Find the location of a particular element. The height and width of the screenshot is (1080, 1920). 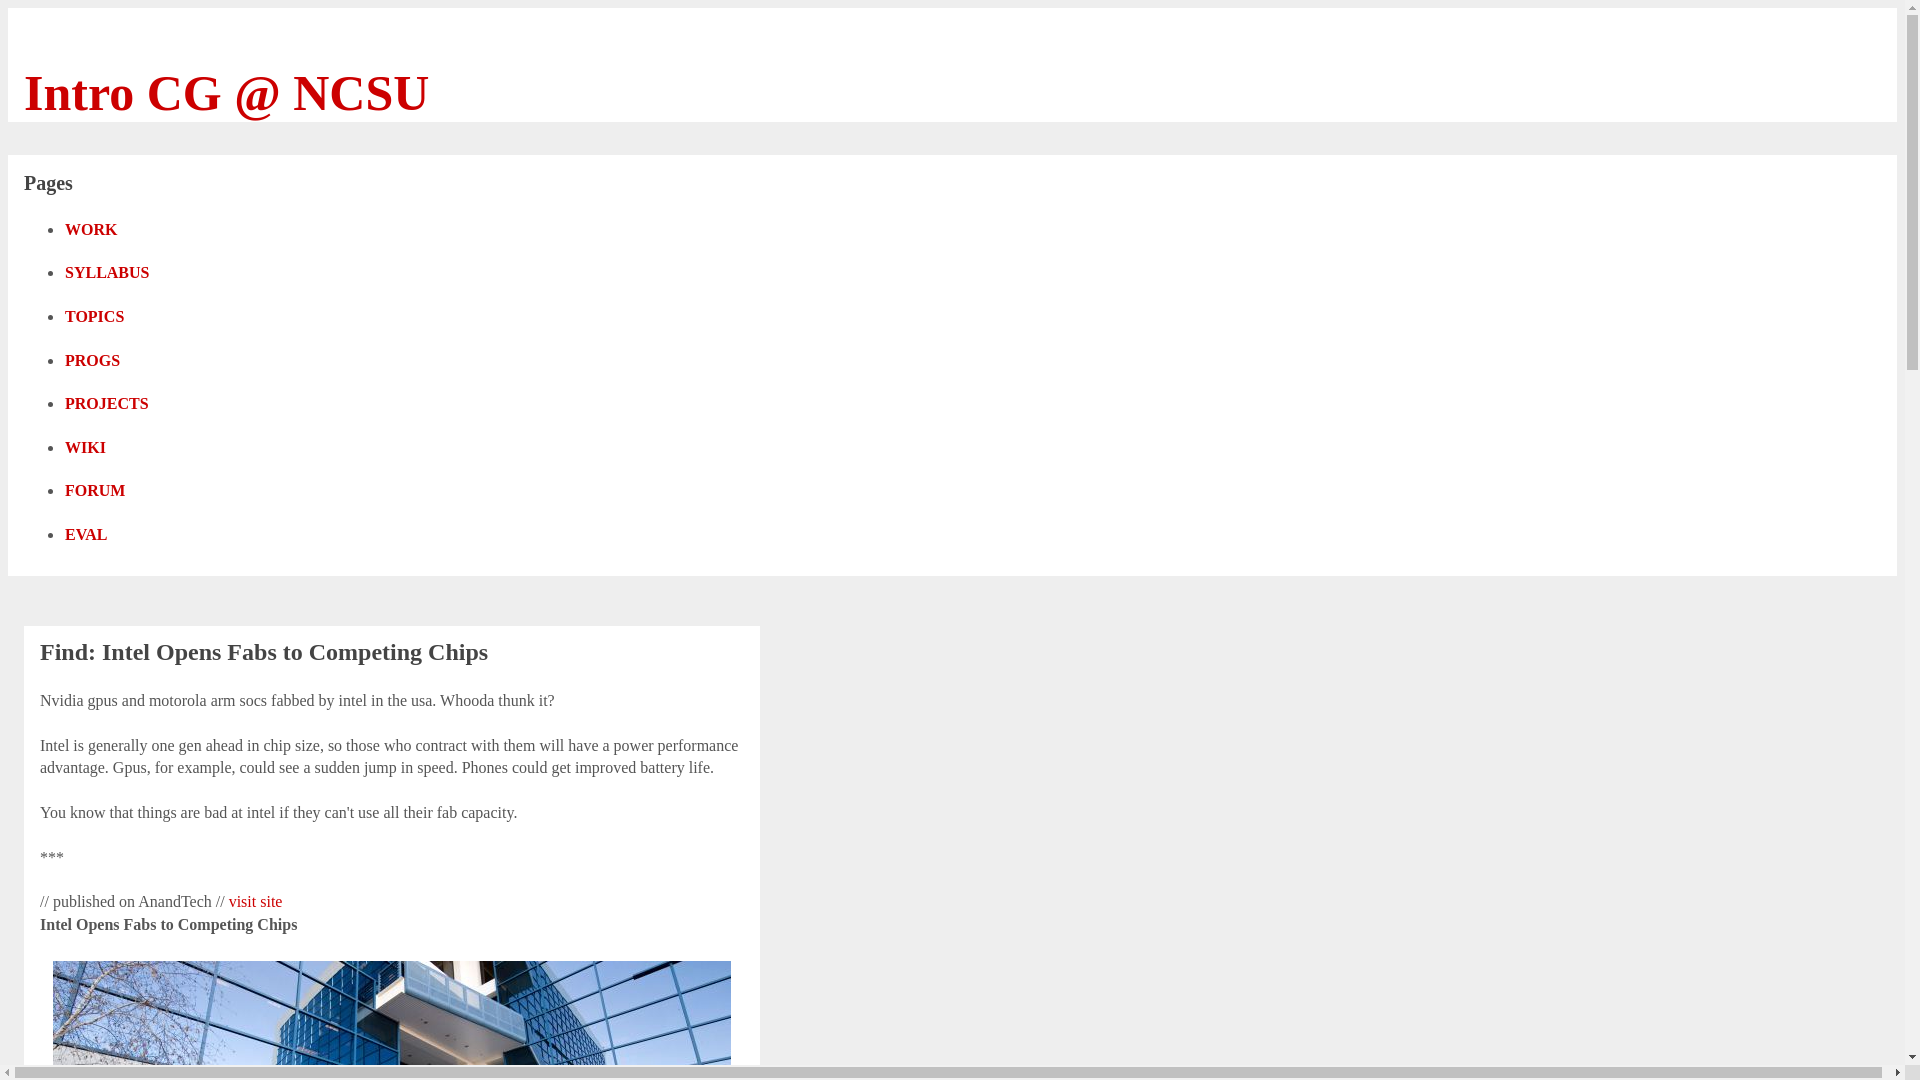

WORK is located at coordinates (102, 232).